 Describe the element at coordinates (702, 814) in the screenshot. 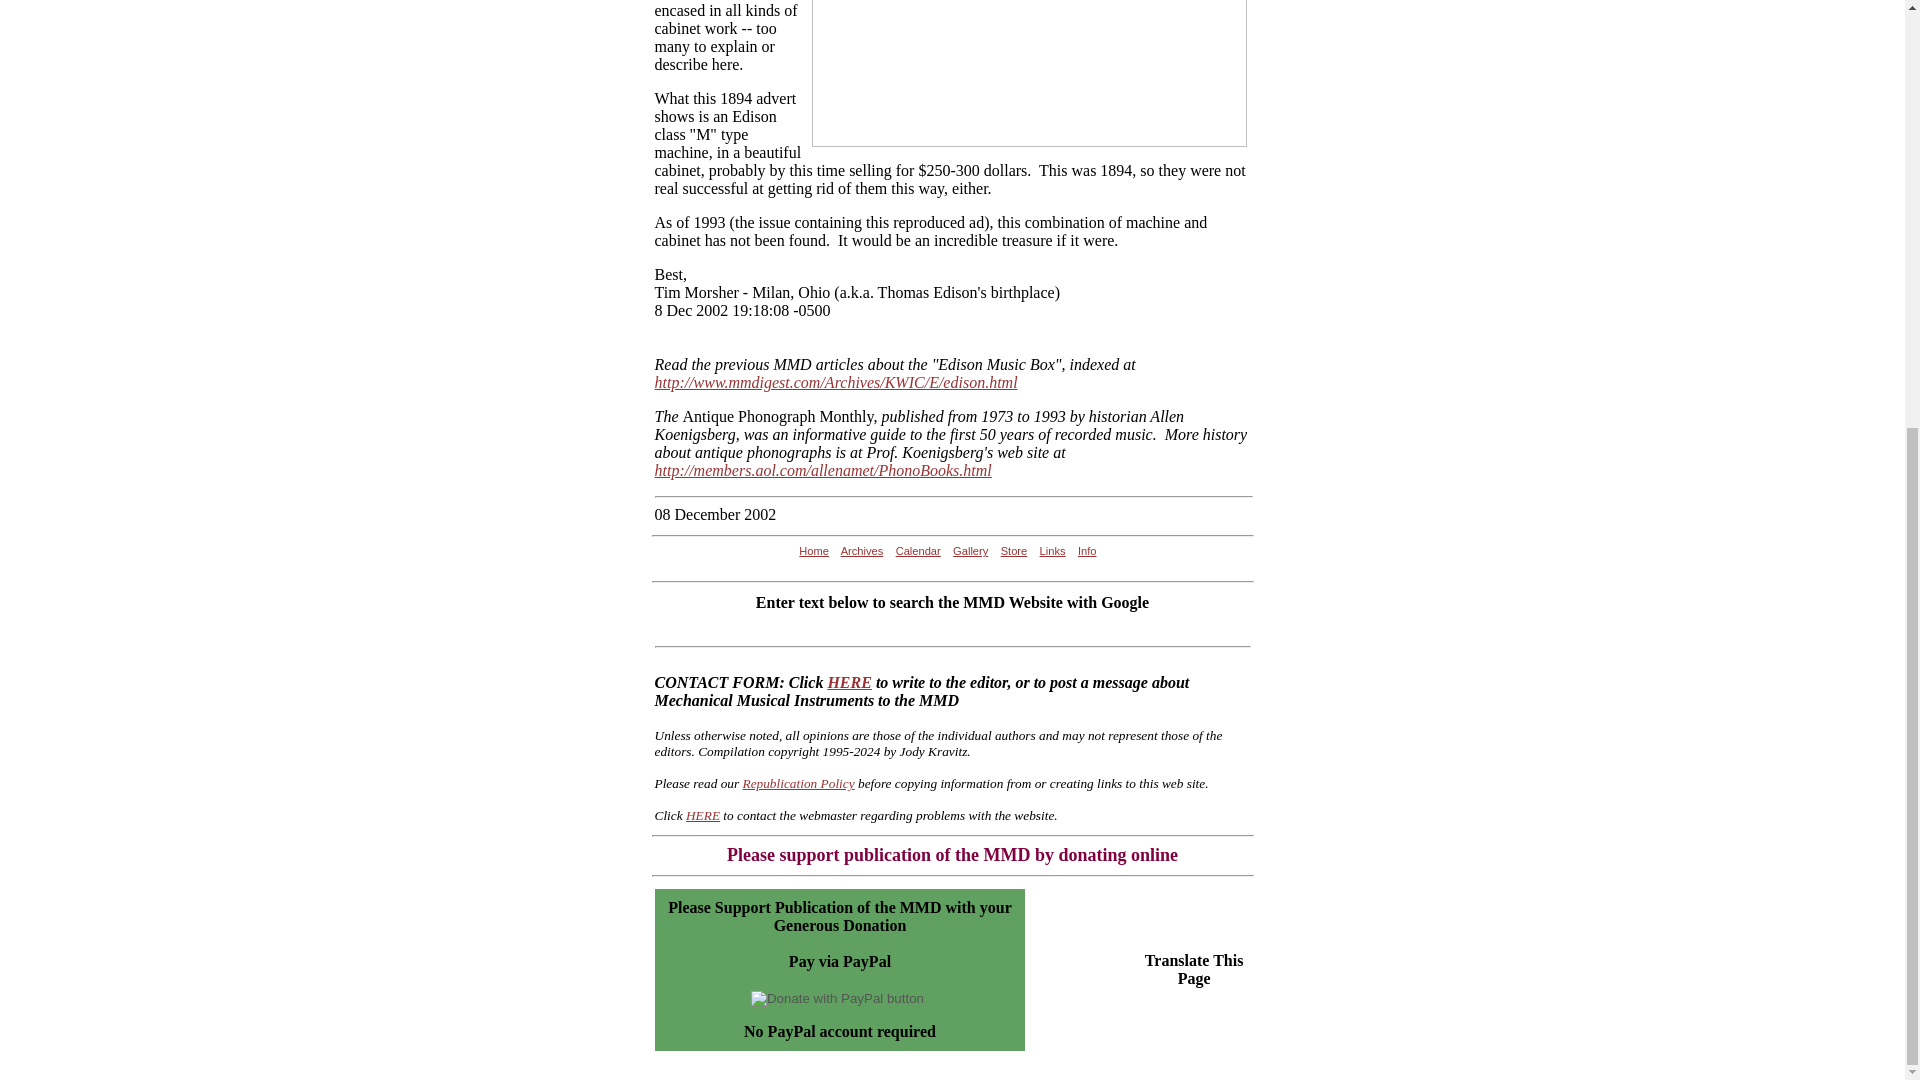

I see `HERE` at that location.